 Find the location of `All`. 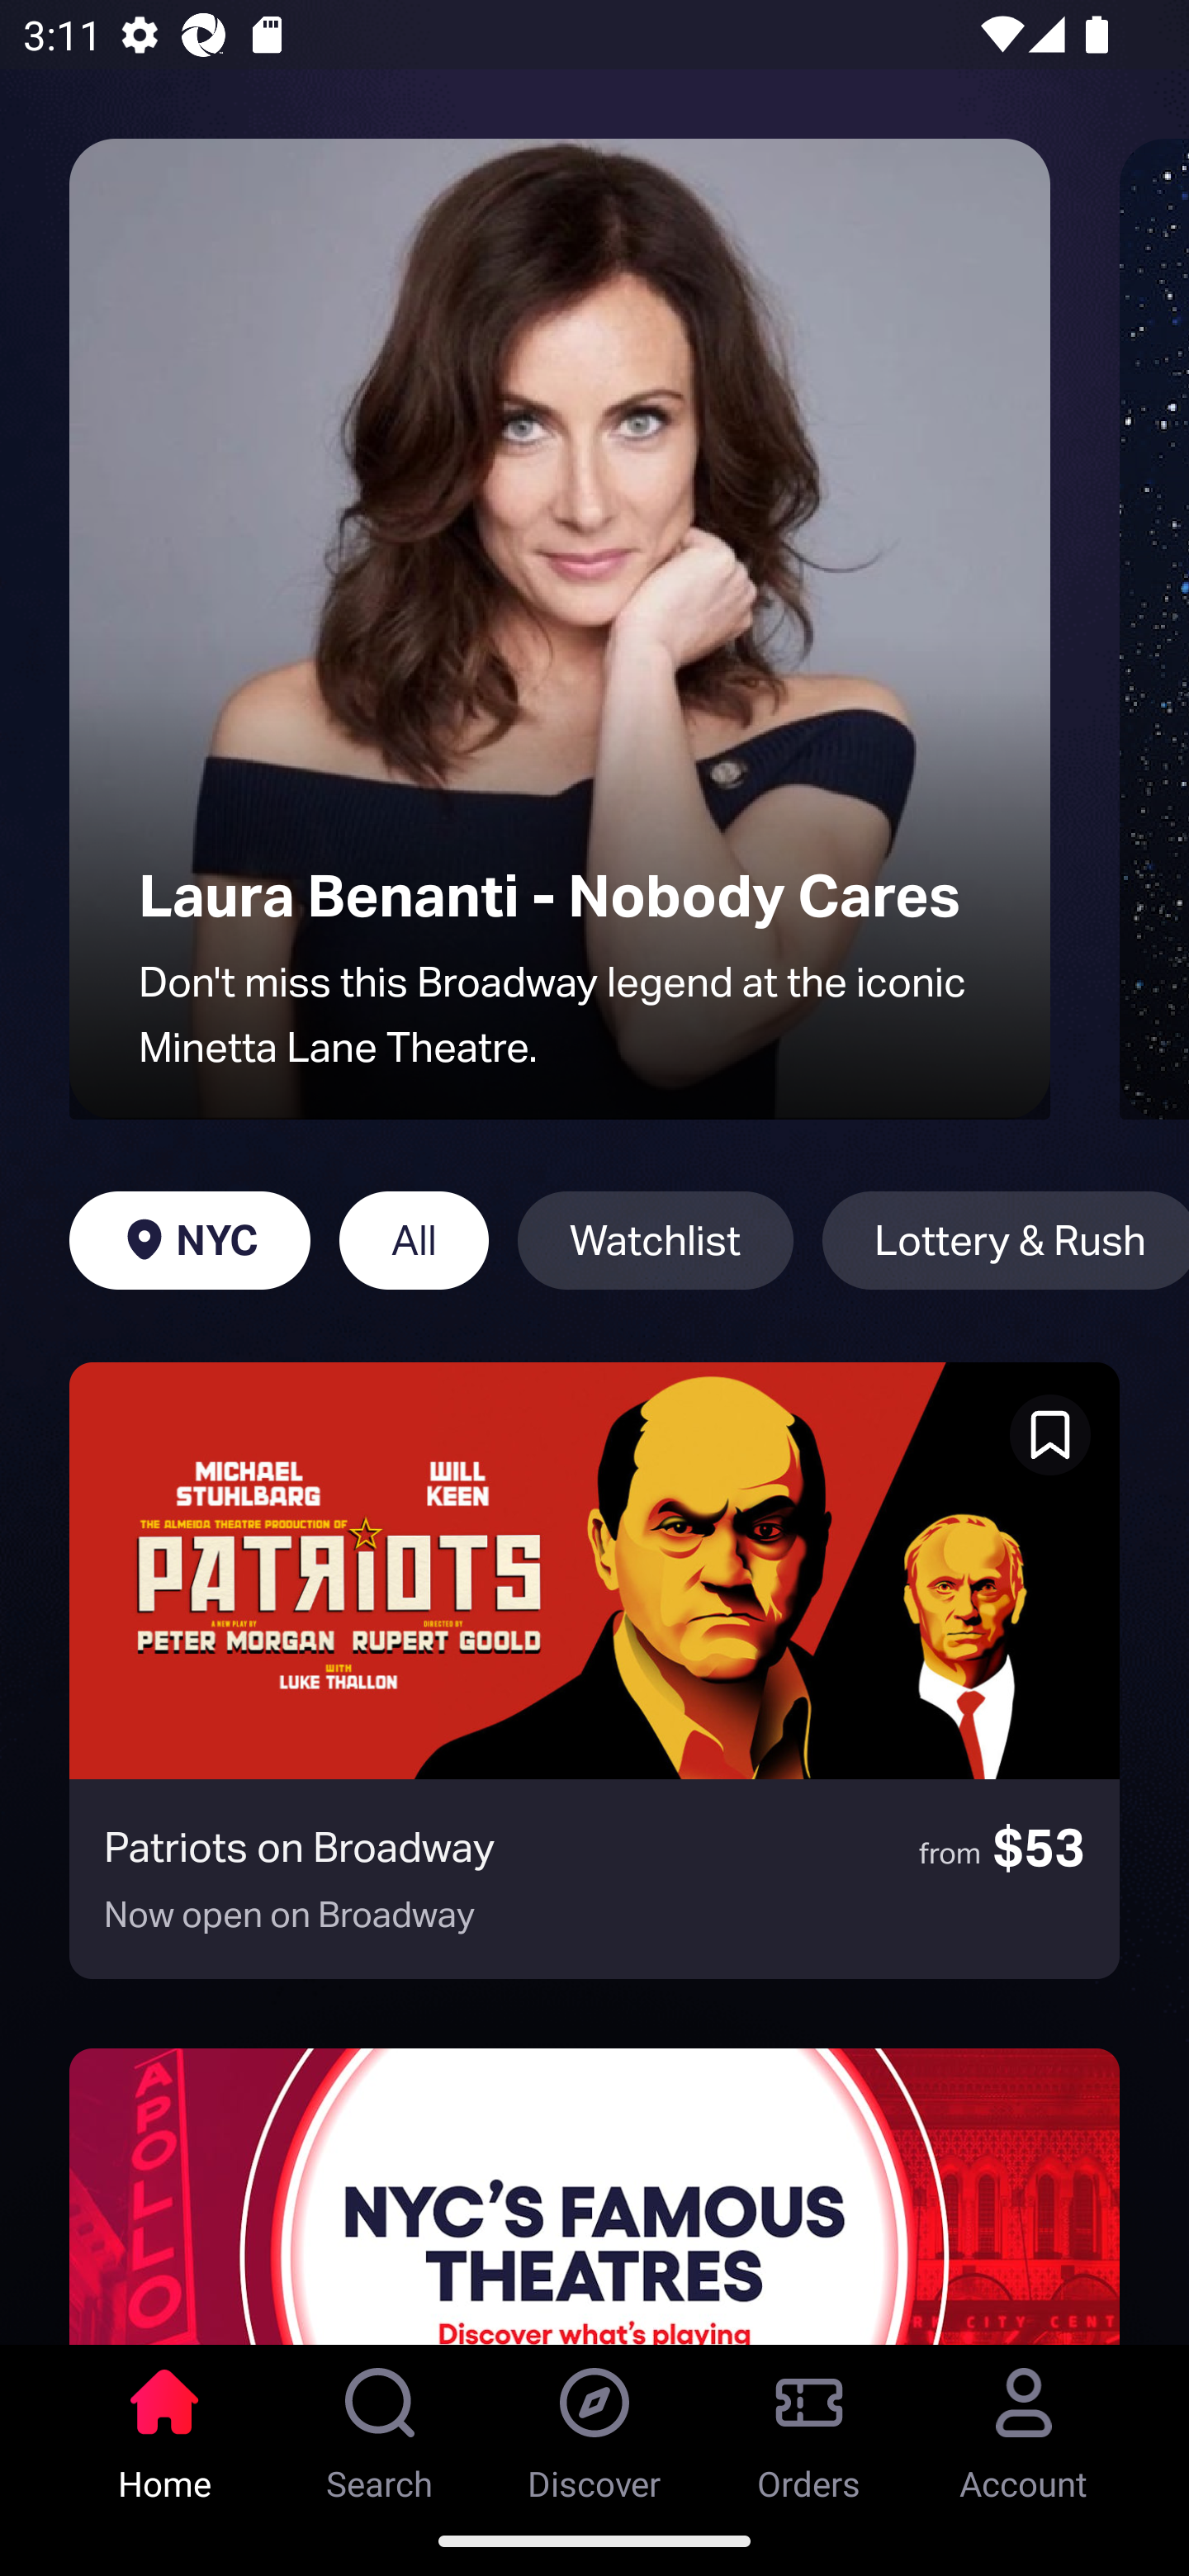

All is located at coordinates (413, 1240).